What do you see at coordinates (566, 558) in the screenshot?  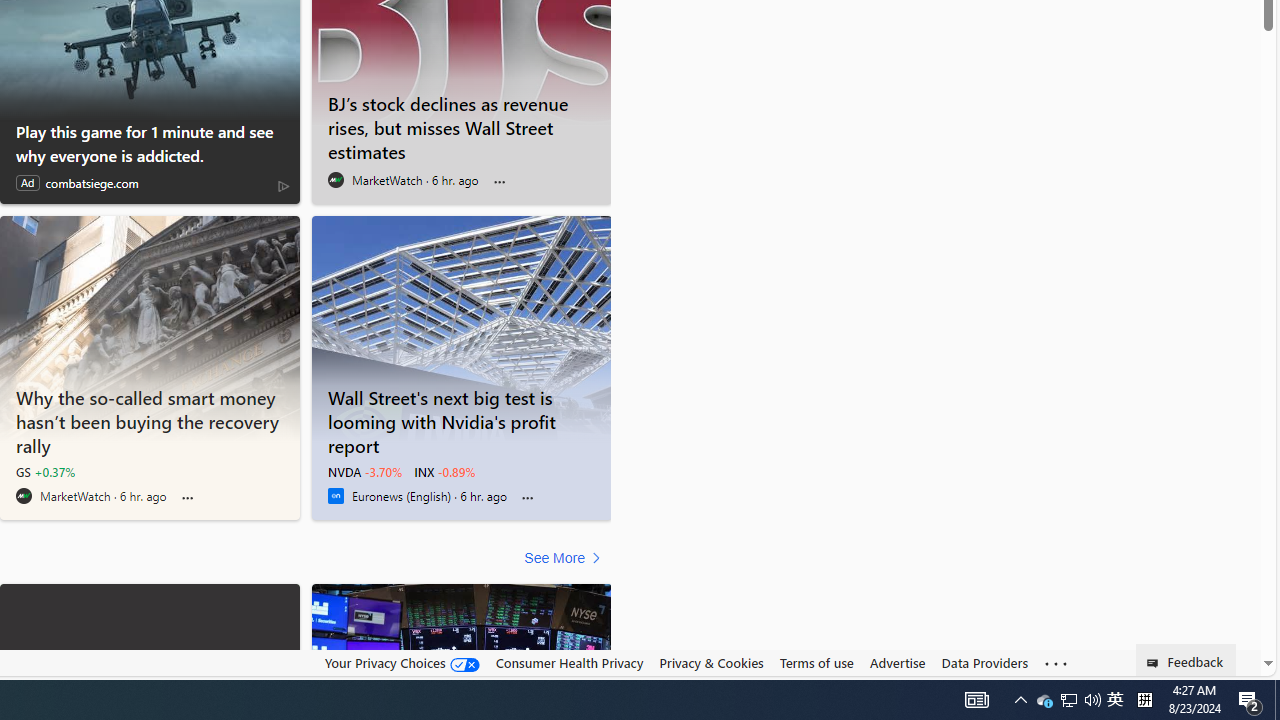 I see `See More` at bounding box center [566, 558].